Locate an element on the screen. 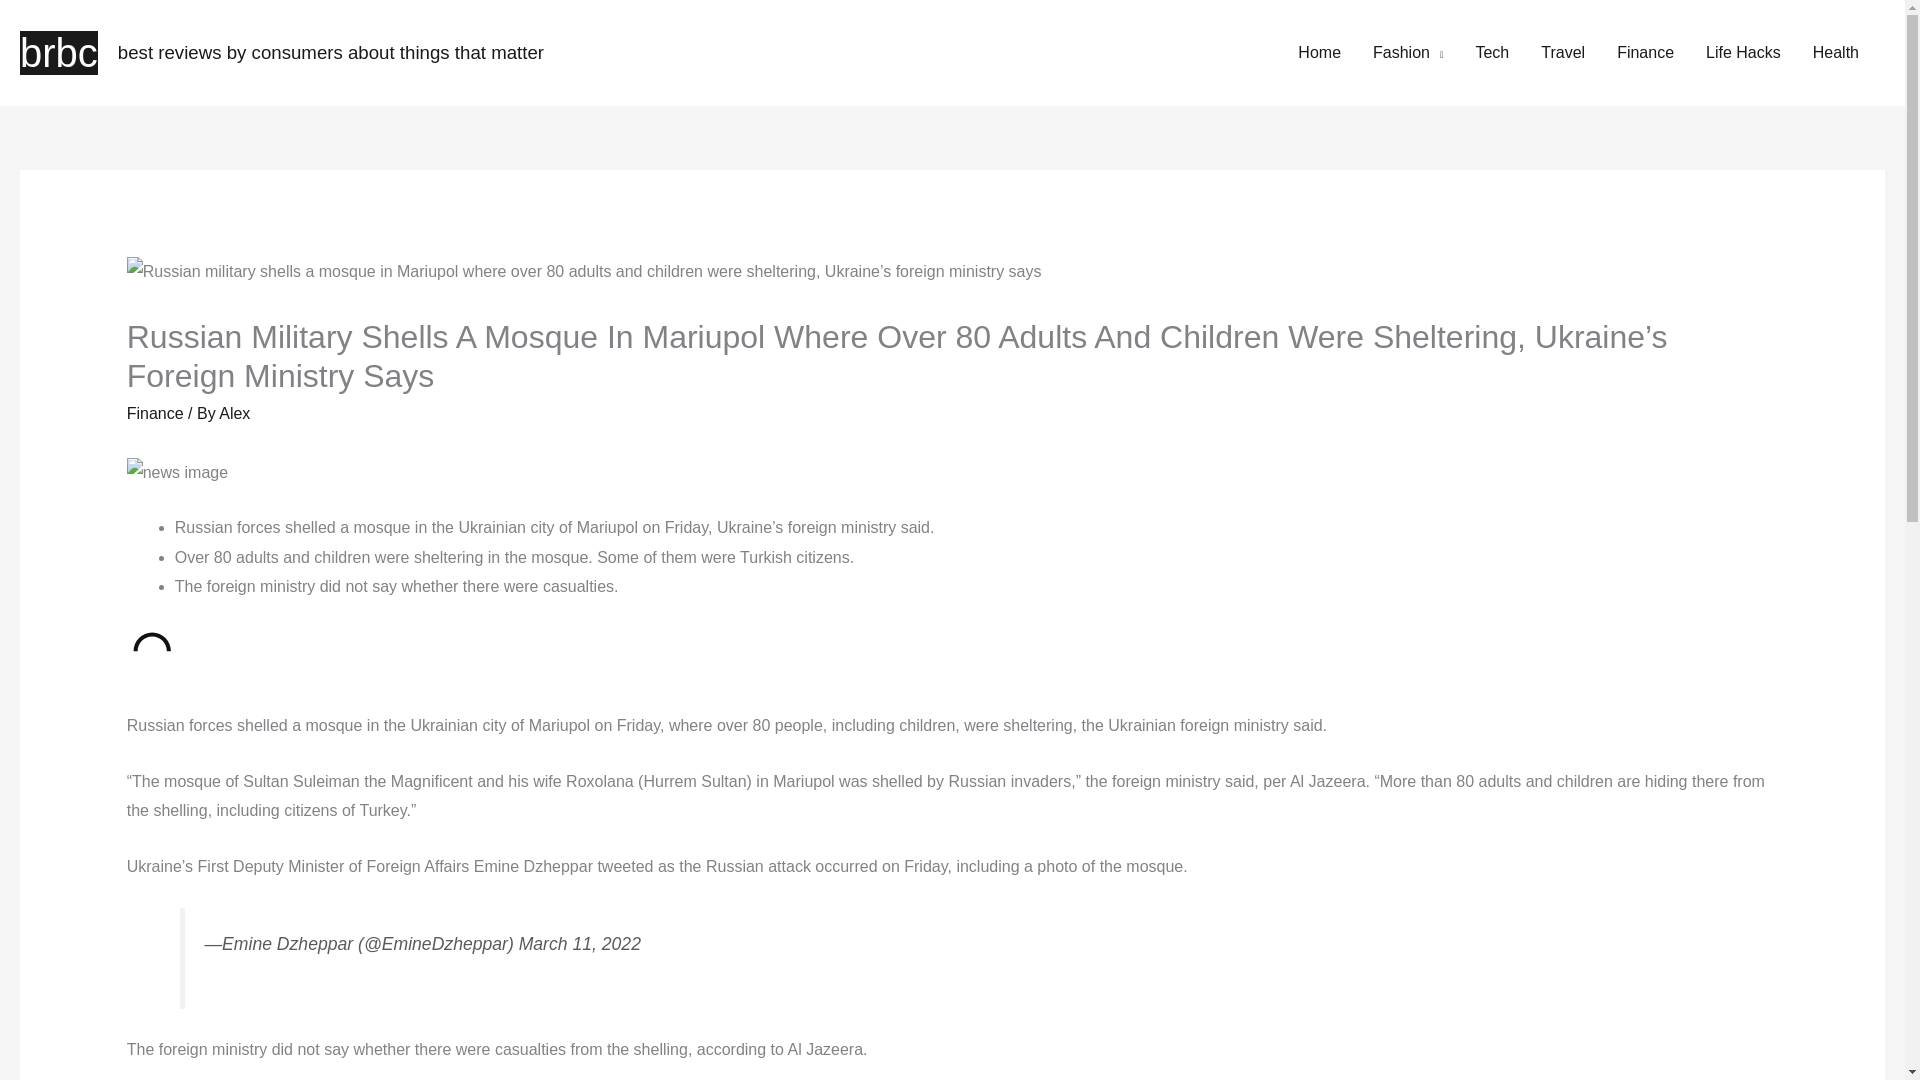 This screenshot has width=1920, height=1080. Finance is located at coordinates (1645, 52).